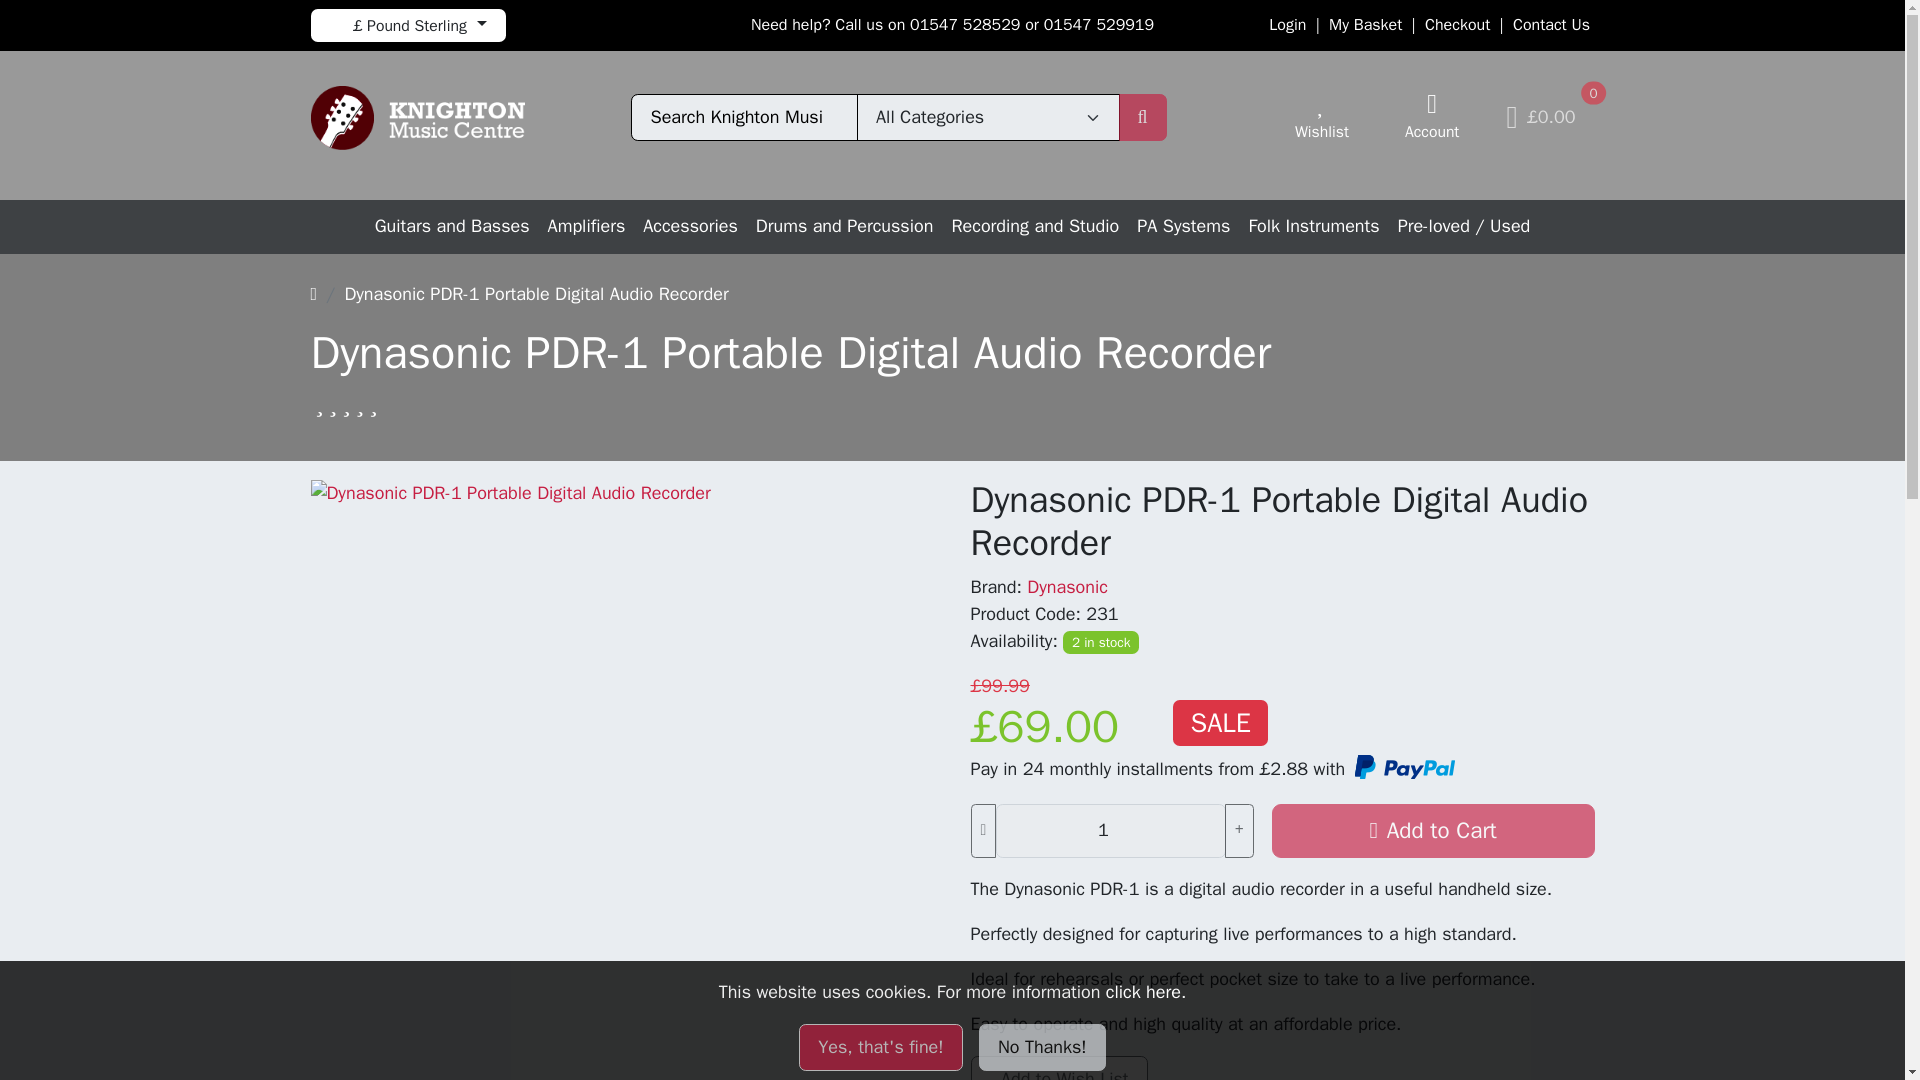  I want to click on 01547 529919, so click(1098, 24).